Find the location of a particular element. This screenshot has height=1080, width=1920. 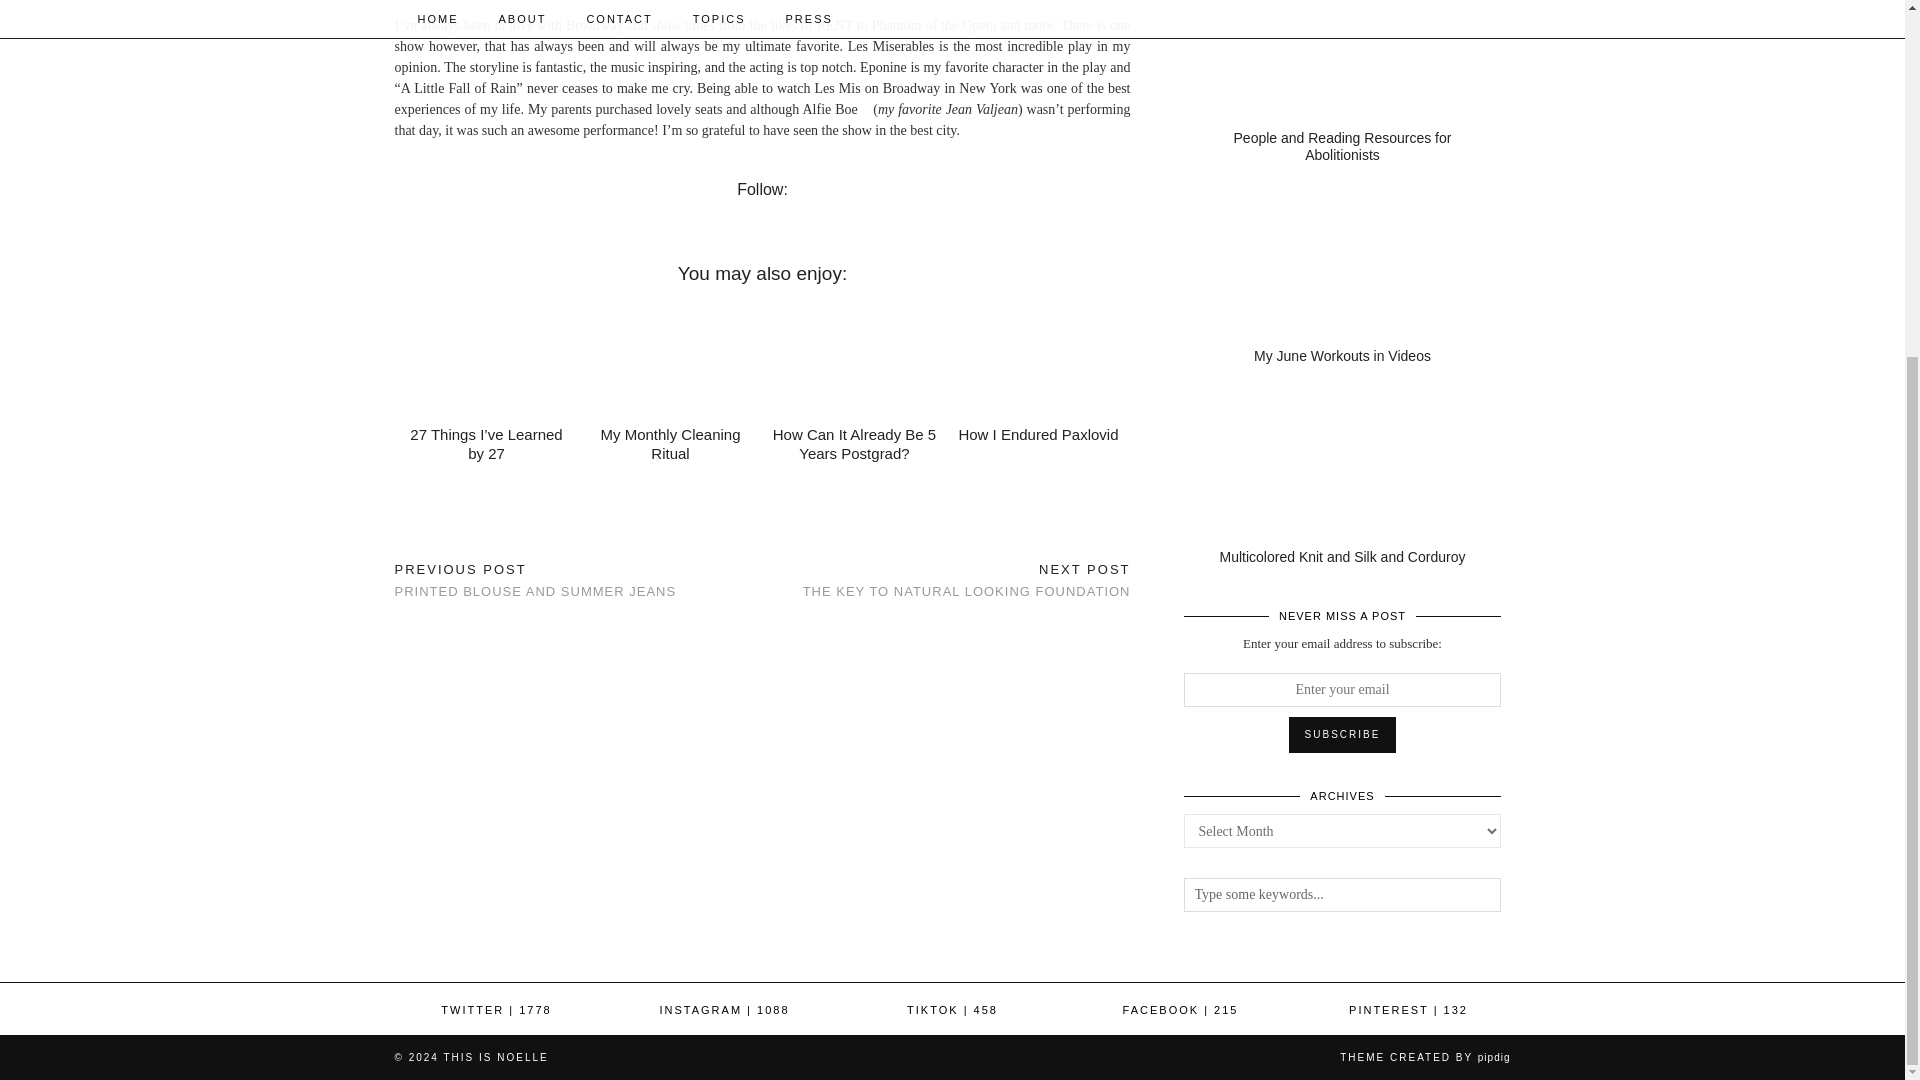

My Monthly Cleaning Ritual is located at coordinates (669, 444).